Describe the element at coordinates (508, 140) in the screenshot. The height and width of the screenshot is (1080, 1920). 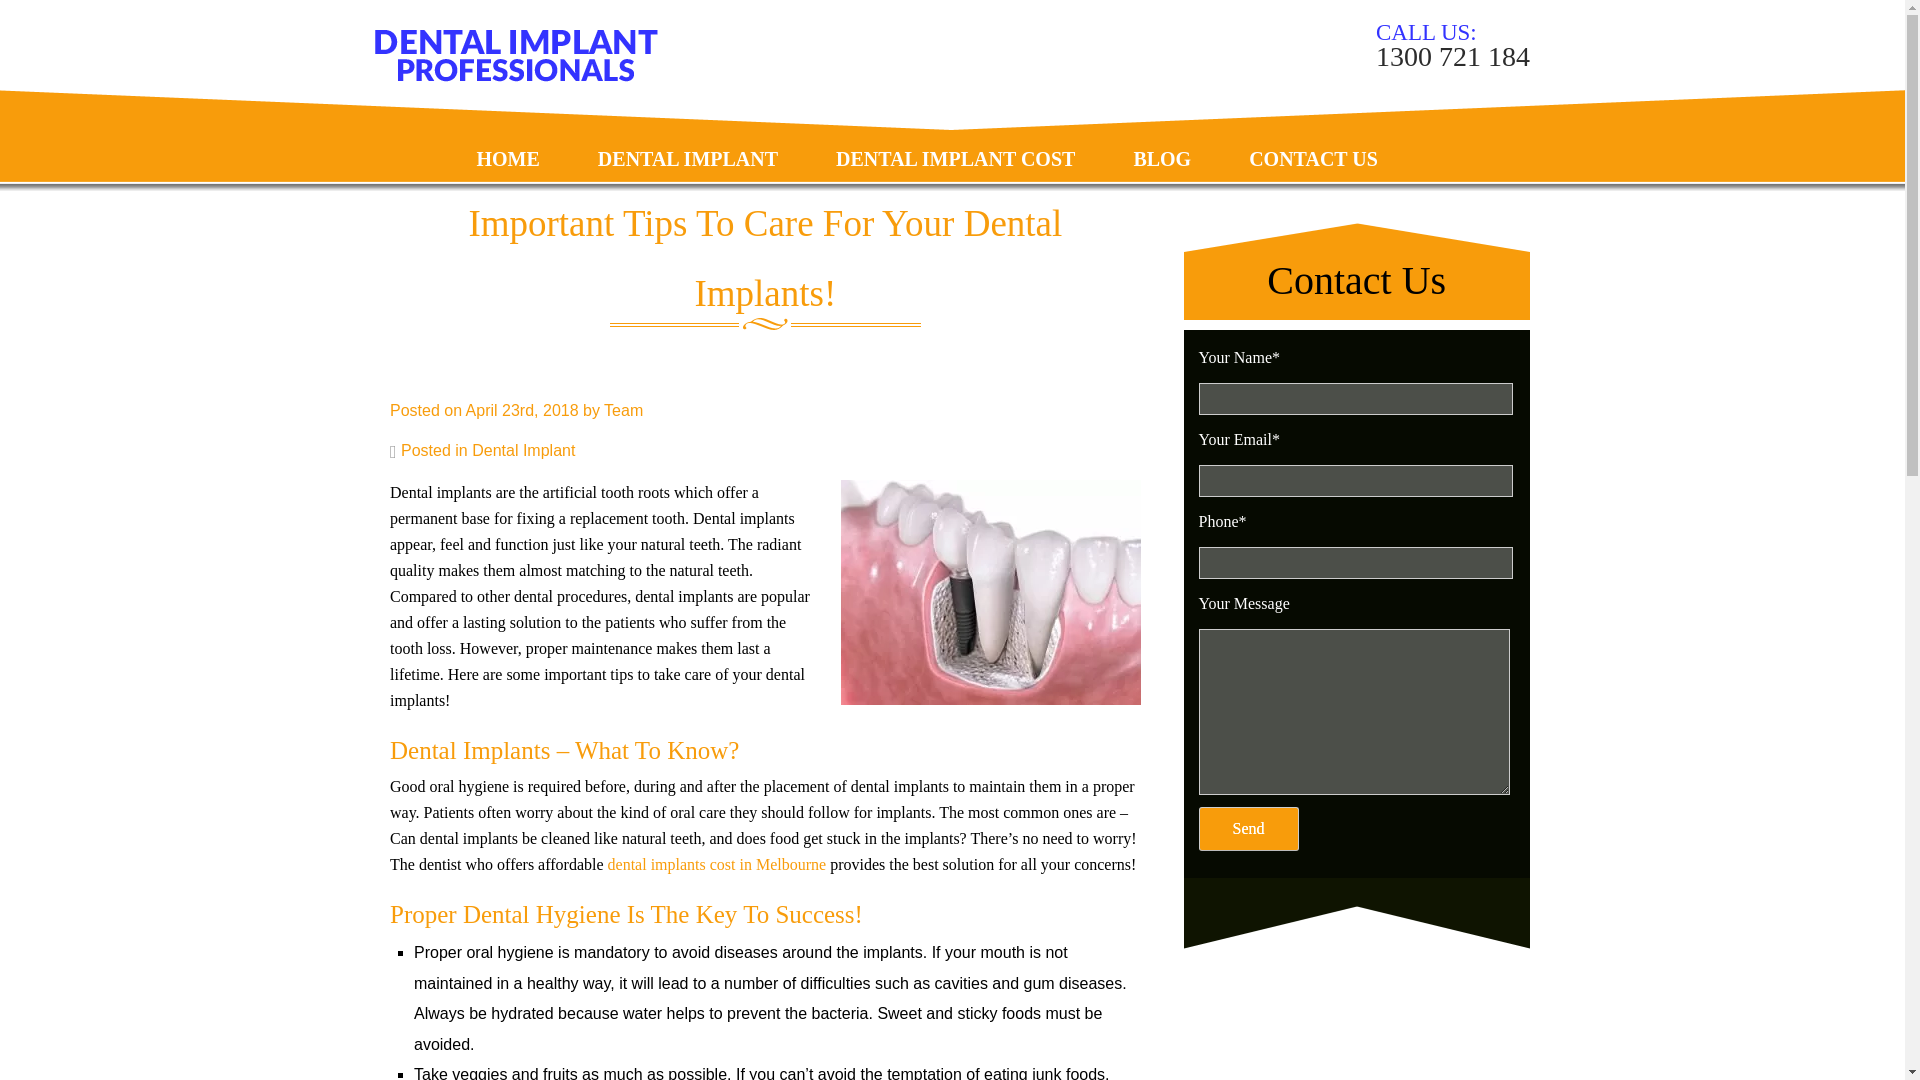
I see `Home` at that location.